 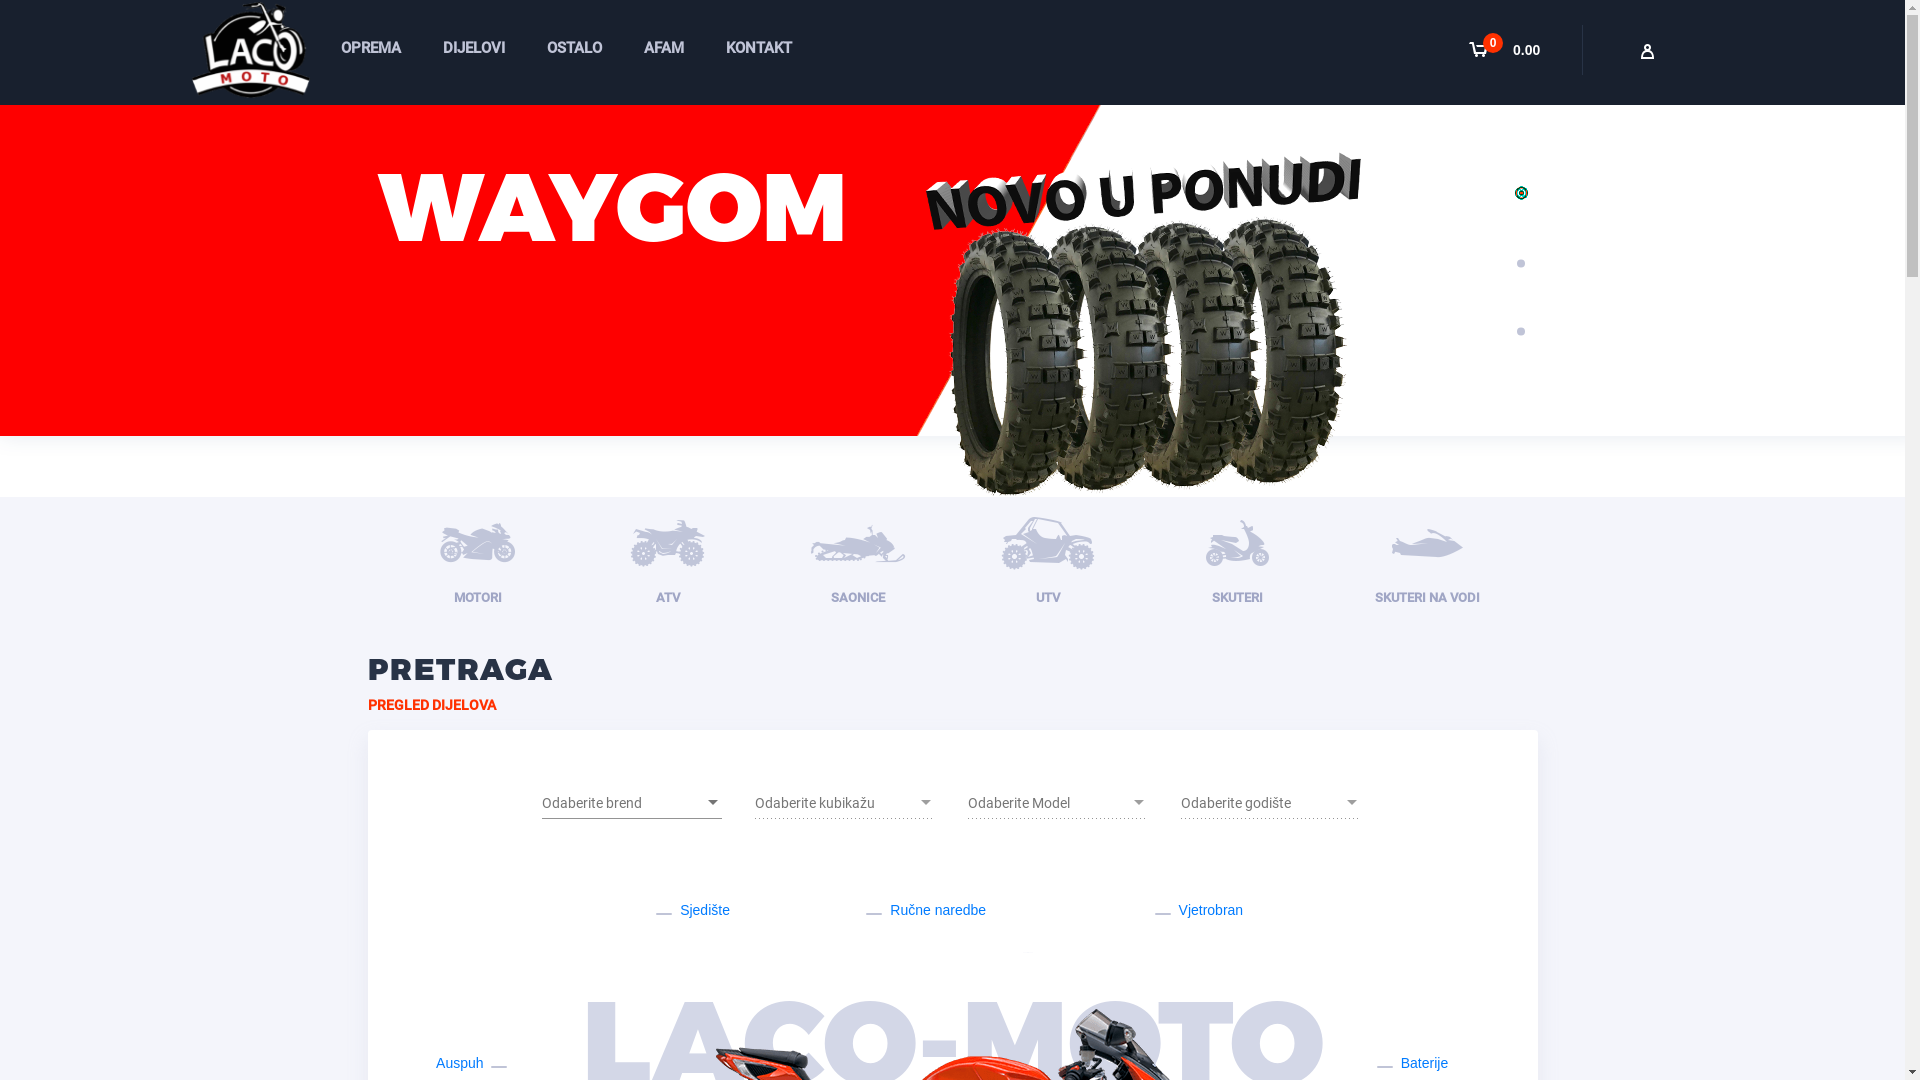 What do you see at coordinates (478, 560) in the screenshot?
I see `MOTORI` at bounding box center [478, 560].